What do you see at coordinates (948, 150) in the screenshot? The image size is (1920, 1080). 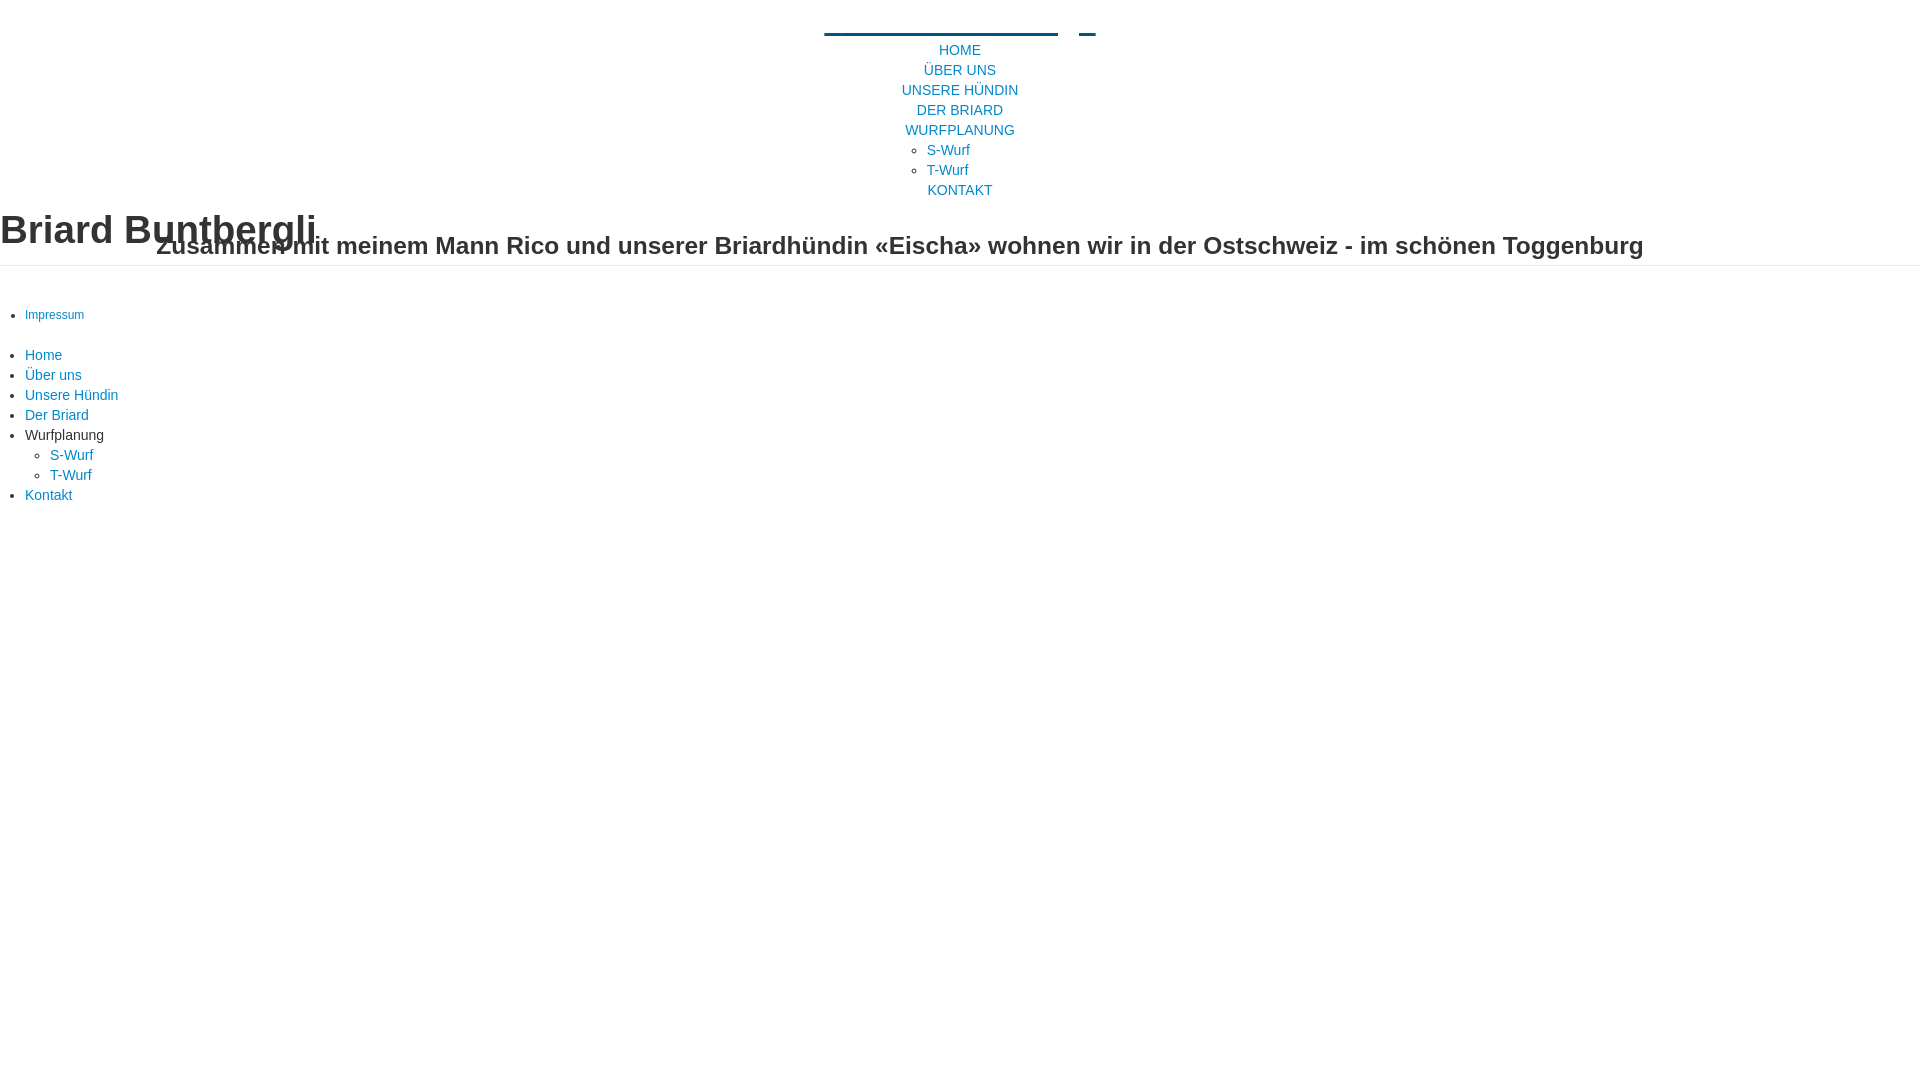 I see `S-Wurf` at bounding box center [948, 150].